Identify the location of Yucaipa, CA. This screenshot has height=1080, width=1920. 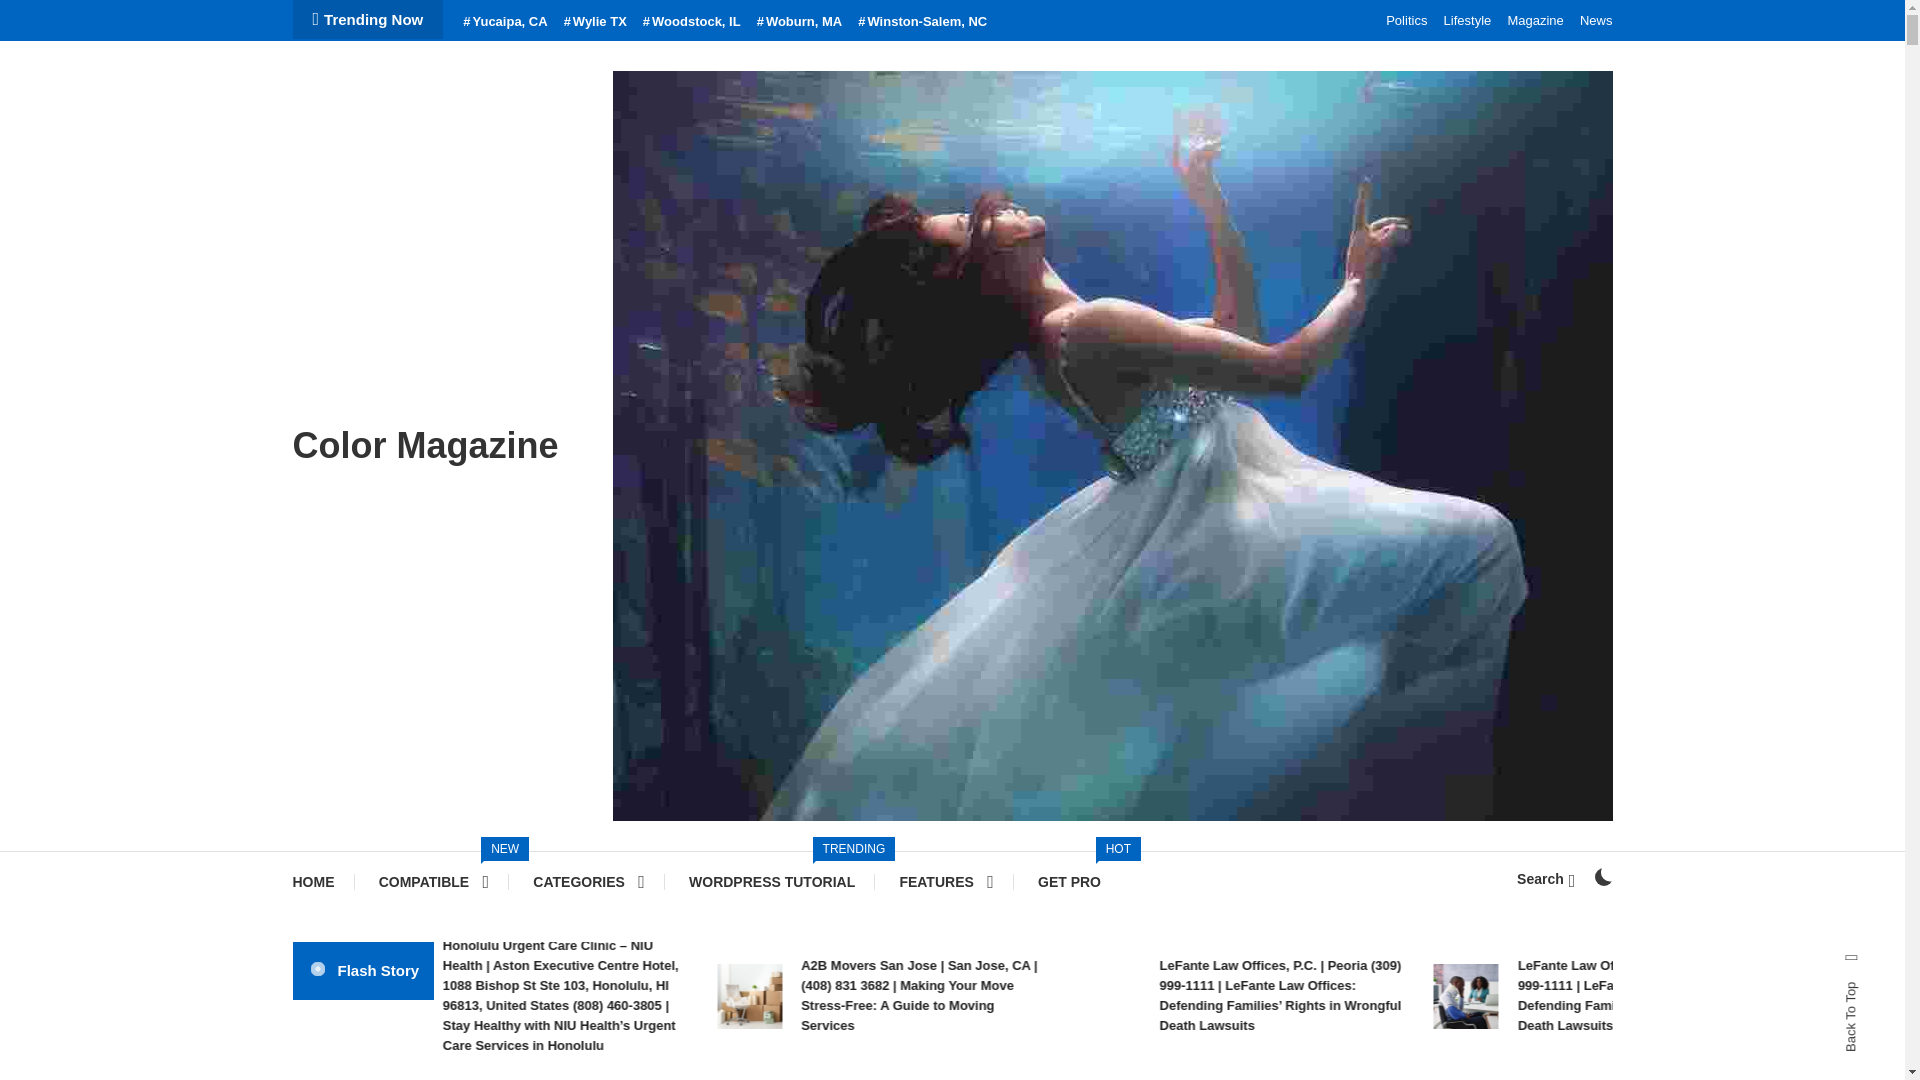
(1534, 20).